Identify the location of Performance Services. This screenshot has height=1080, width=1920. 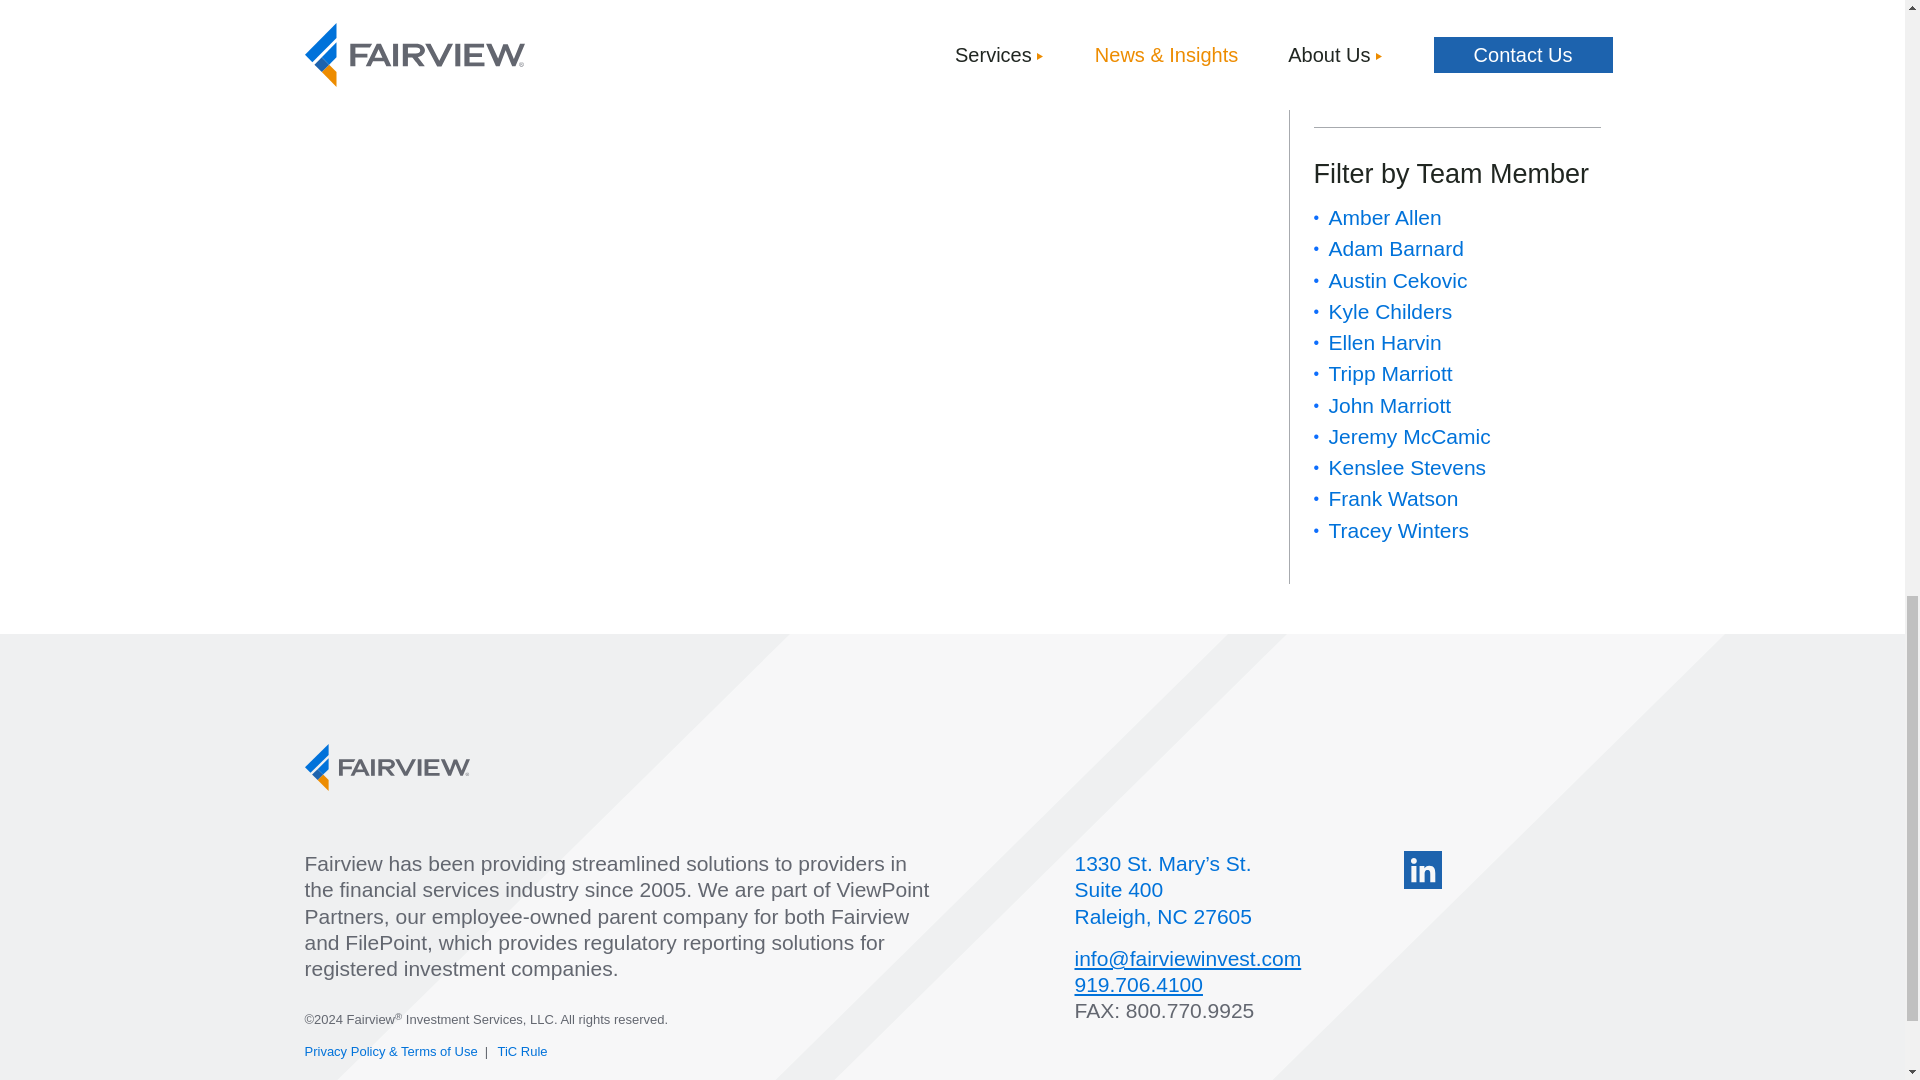
(1431, 41).